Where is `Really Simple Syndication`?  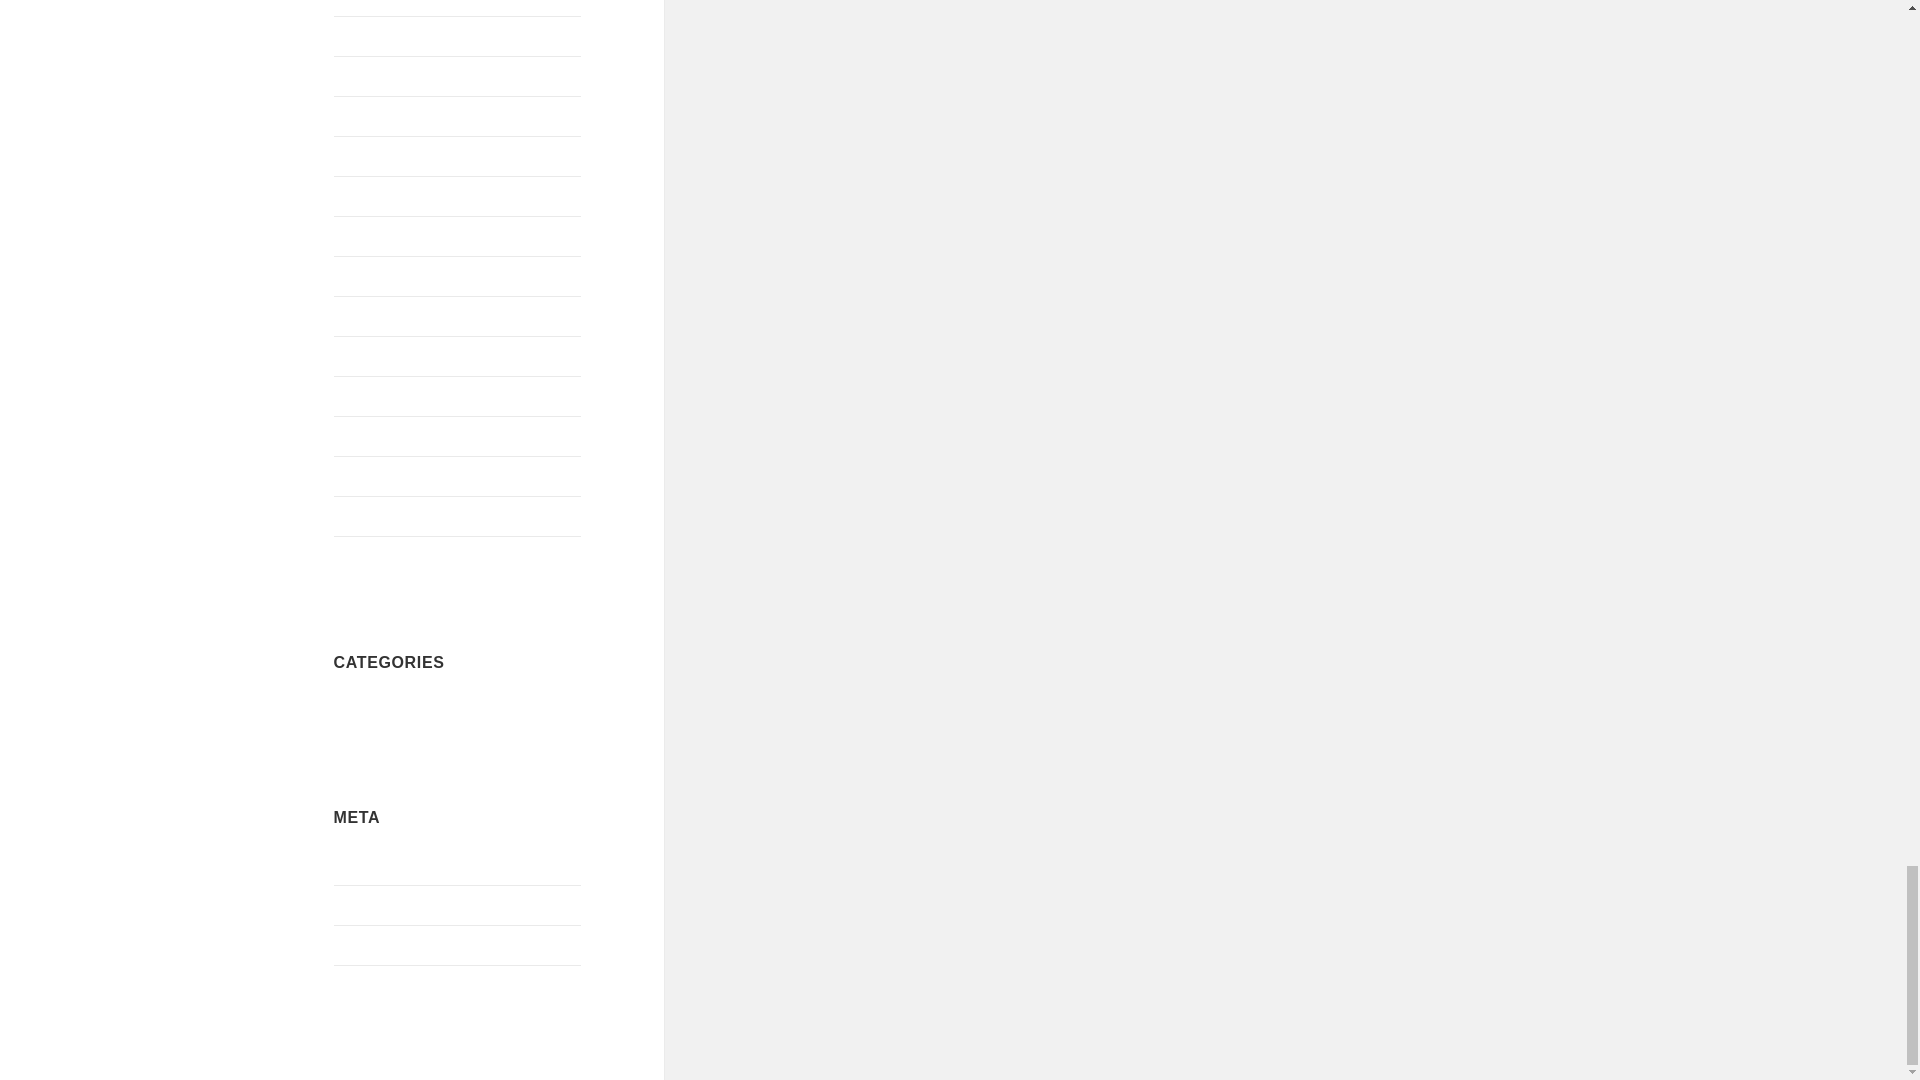 Really Simple Syndication is located at coordinates (421, 946).